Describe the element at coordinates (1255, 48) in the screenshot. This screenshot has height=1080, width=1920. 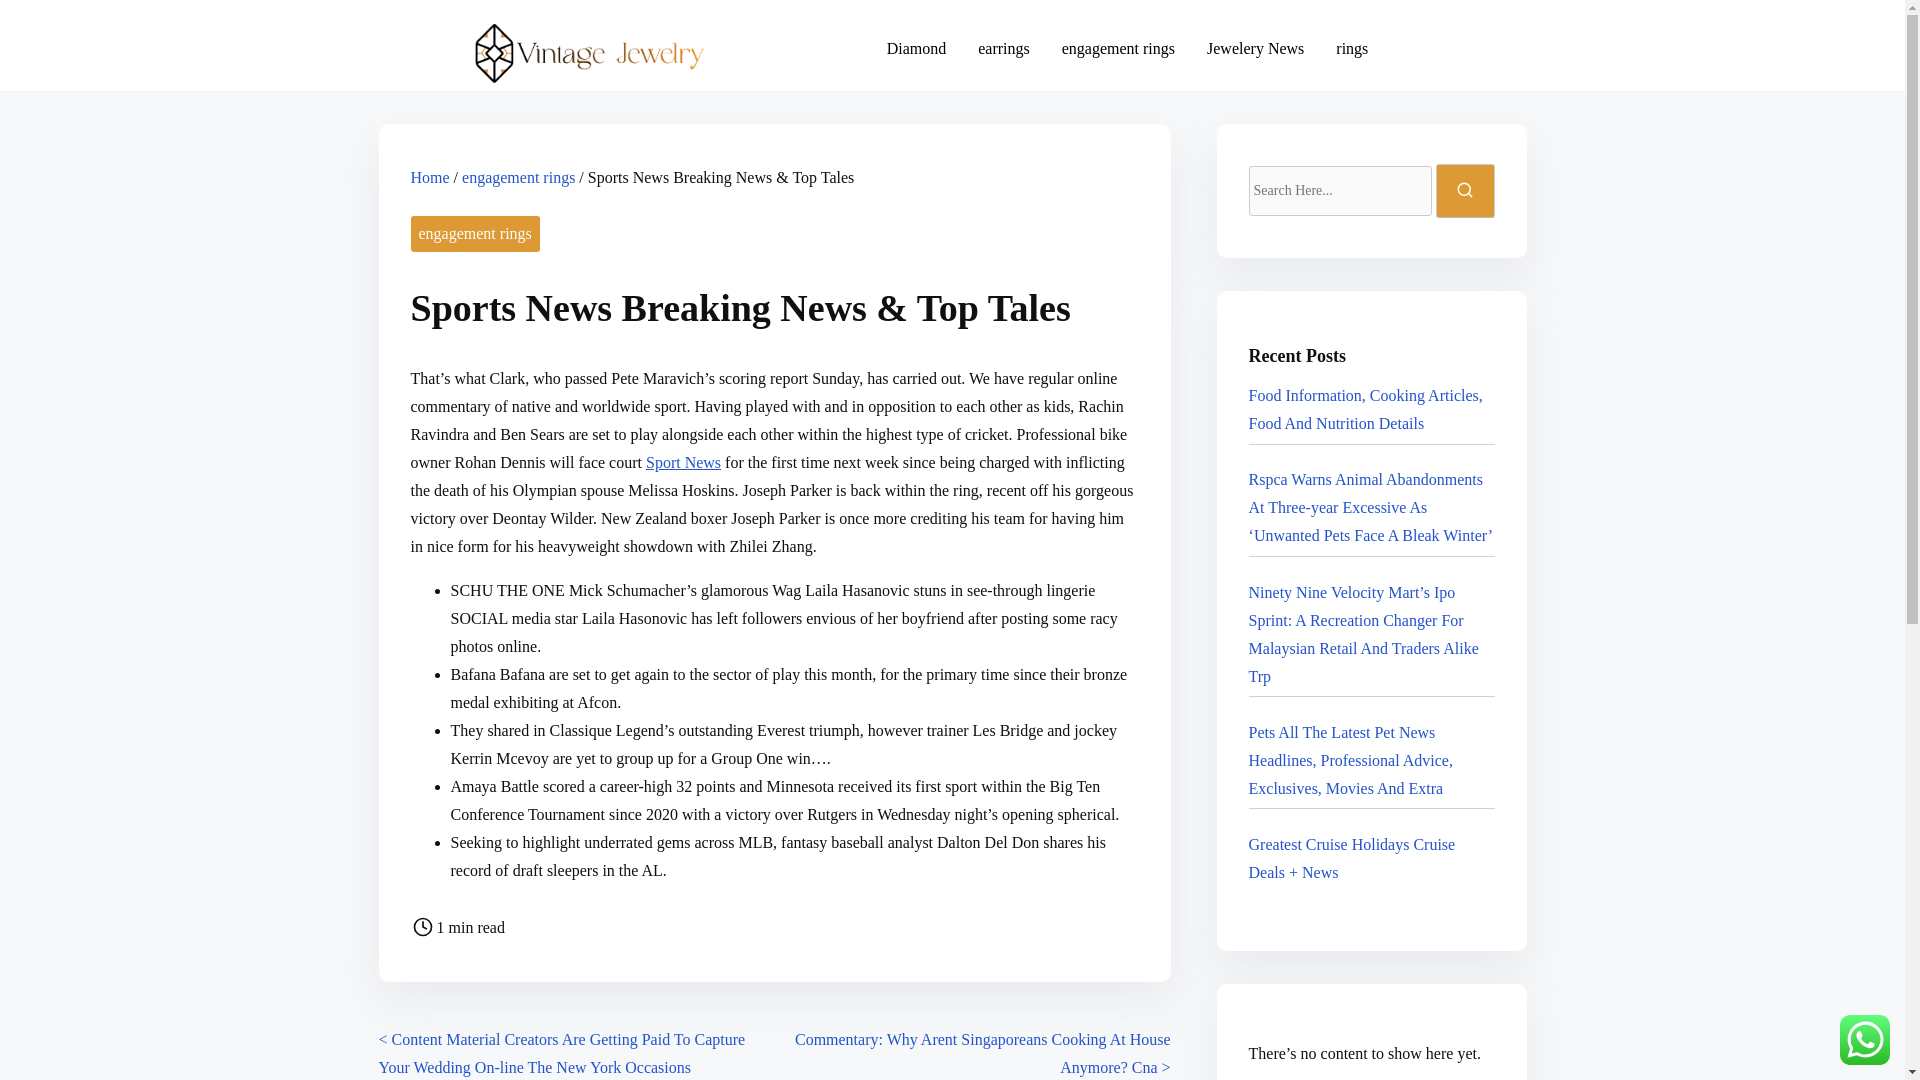
I see `Jewelery News` at that location.